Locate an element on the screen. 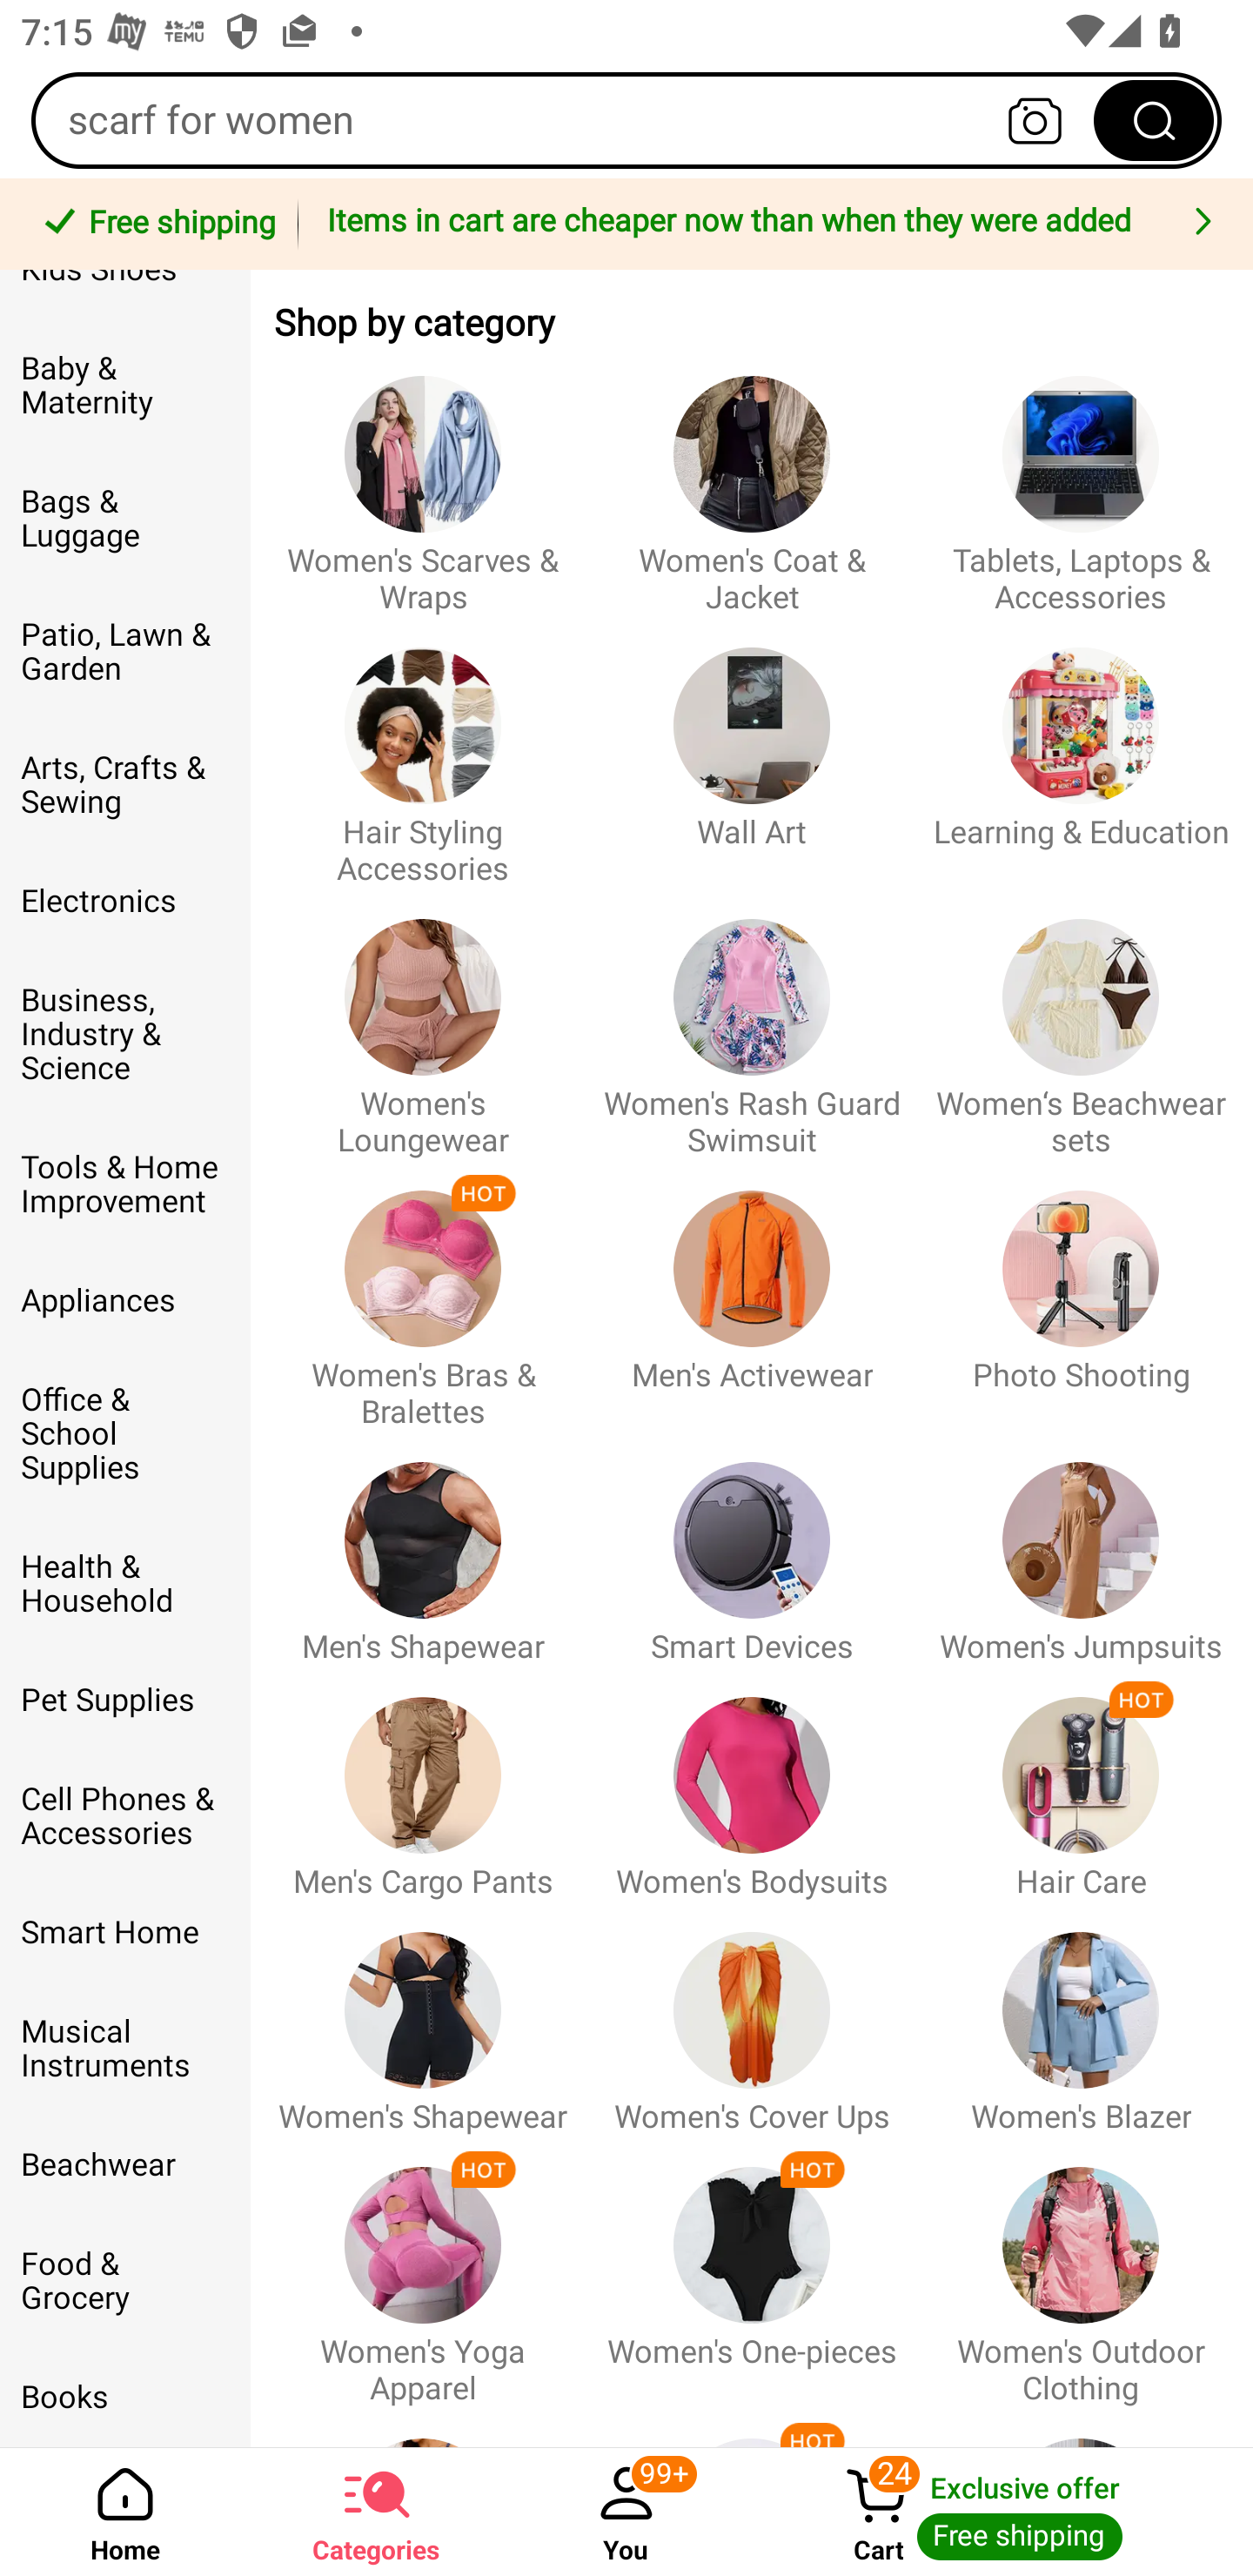  Women's Outdoor Clothing is located at coordinates (1081, 2270).